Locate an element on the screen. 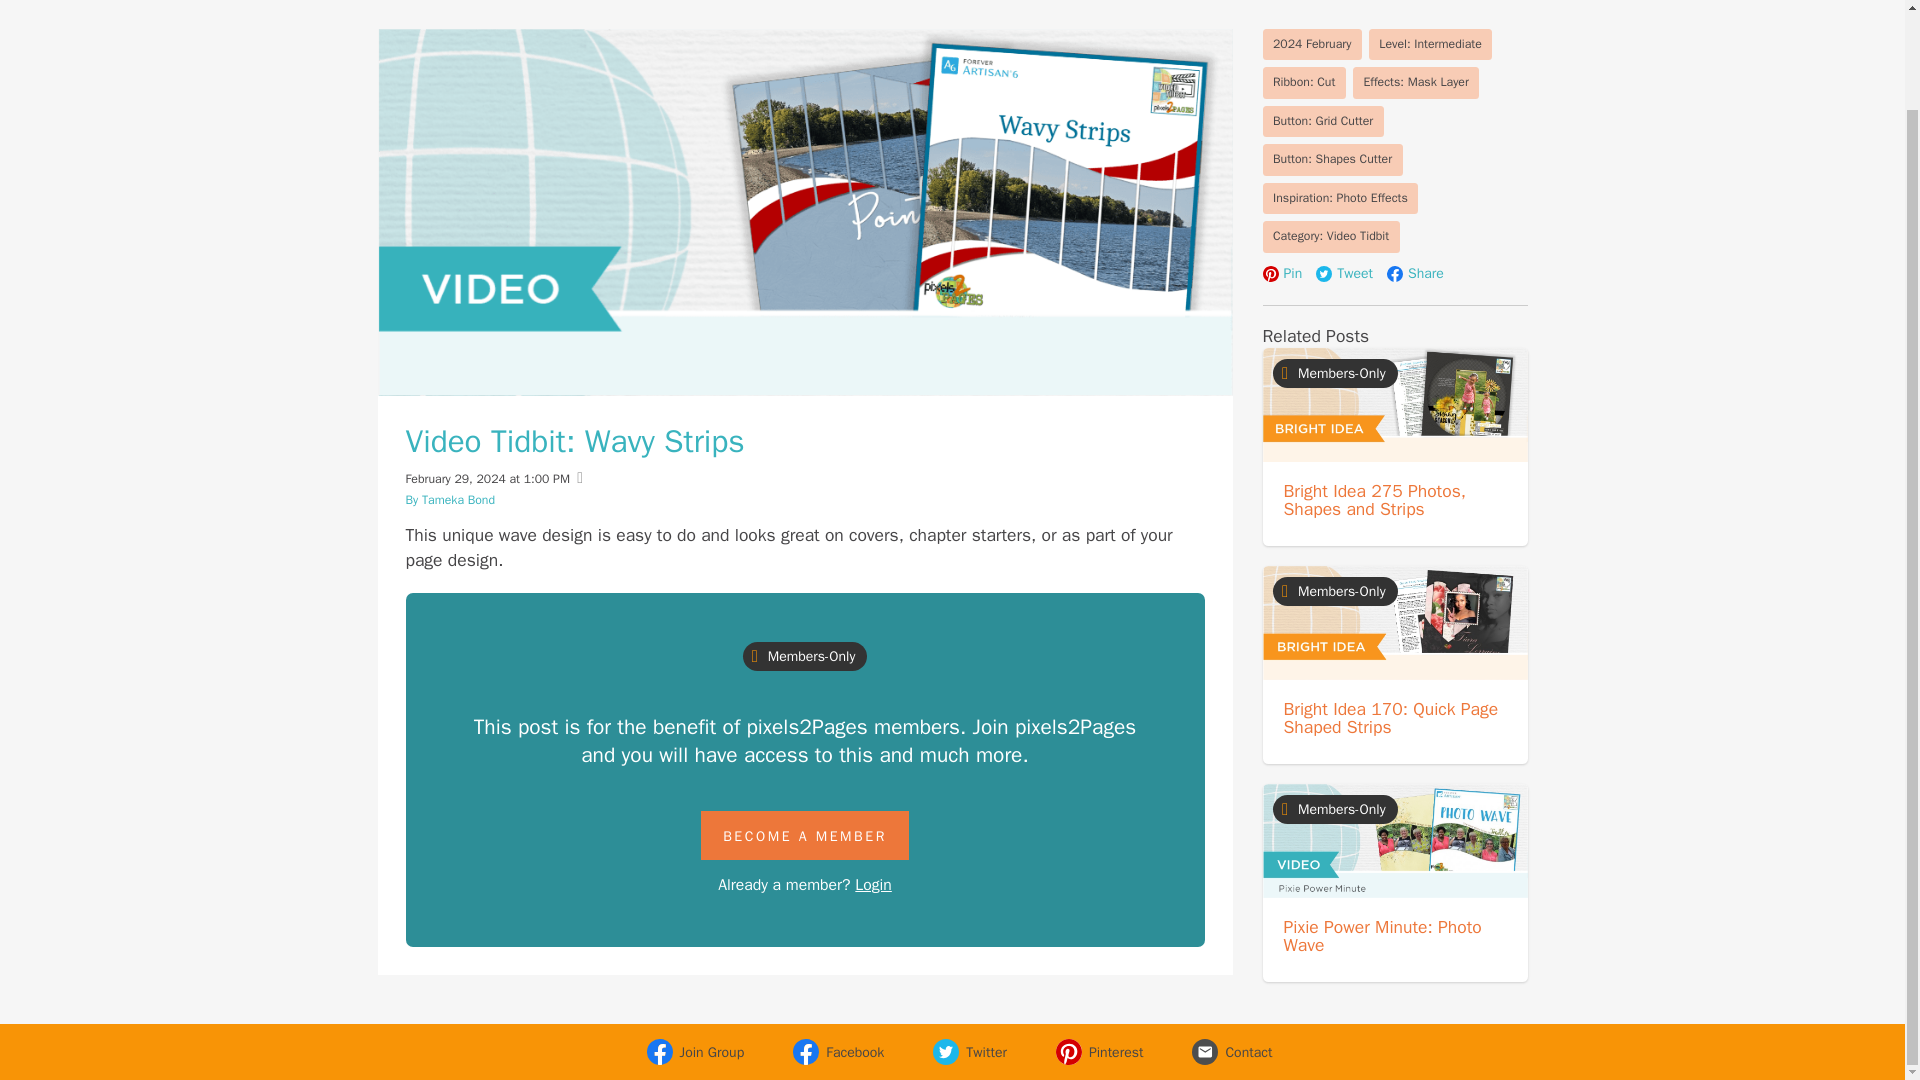  Twitter is located at coordinates (964, 1052).